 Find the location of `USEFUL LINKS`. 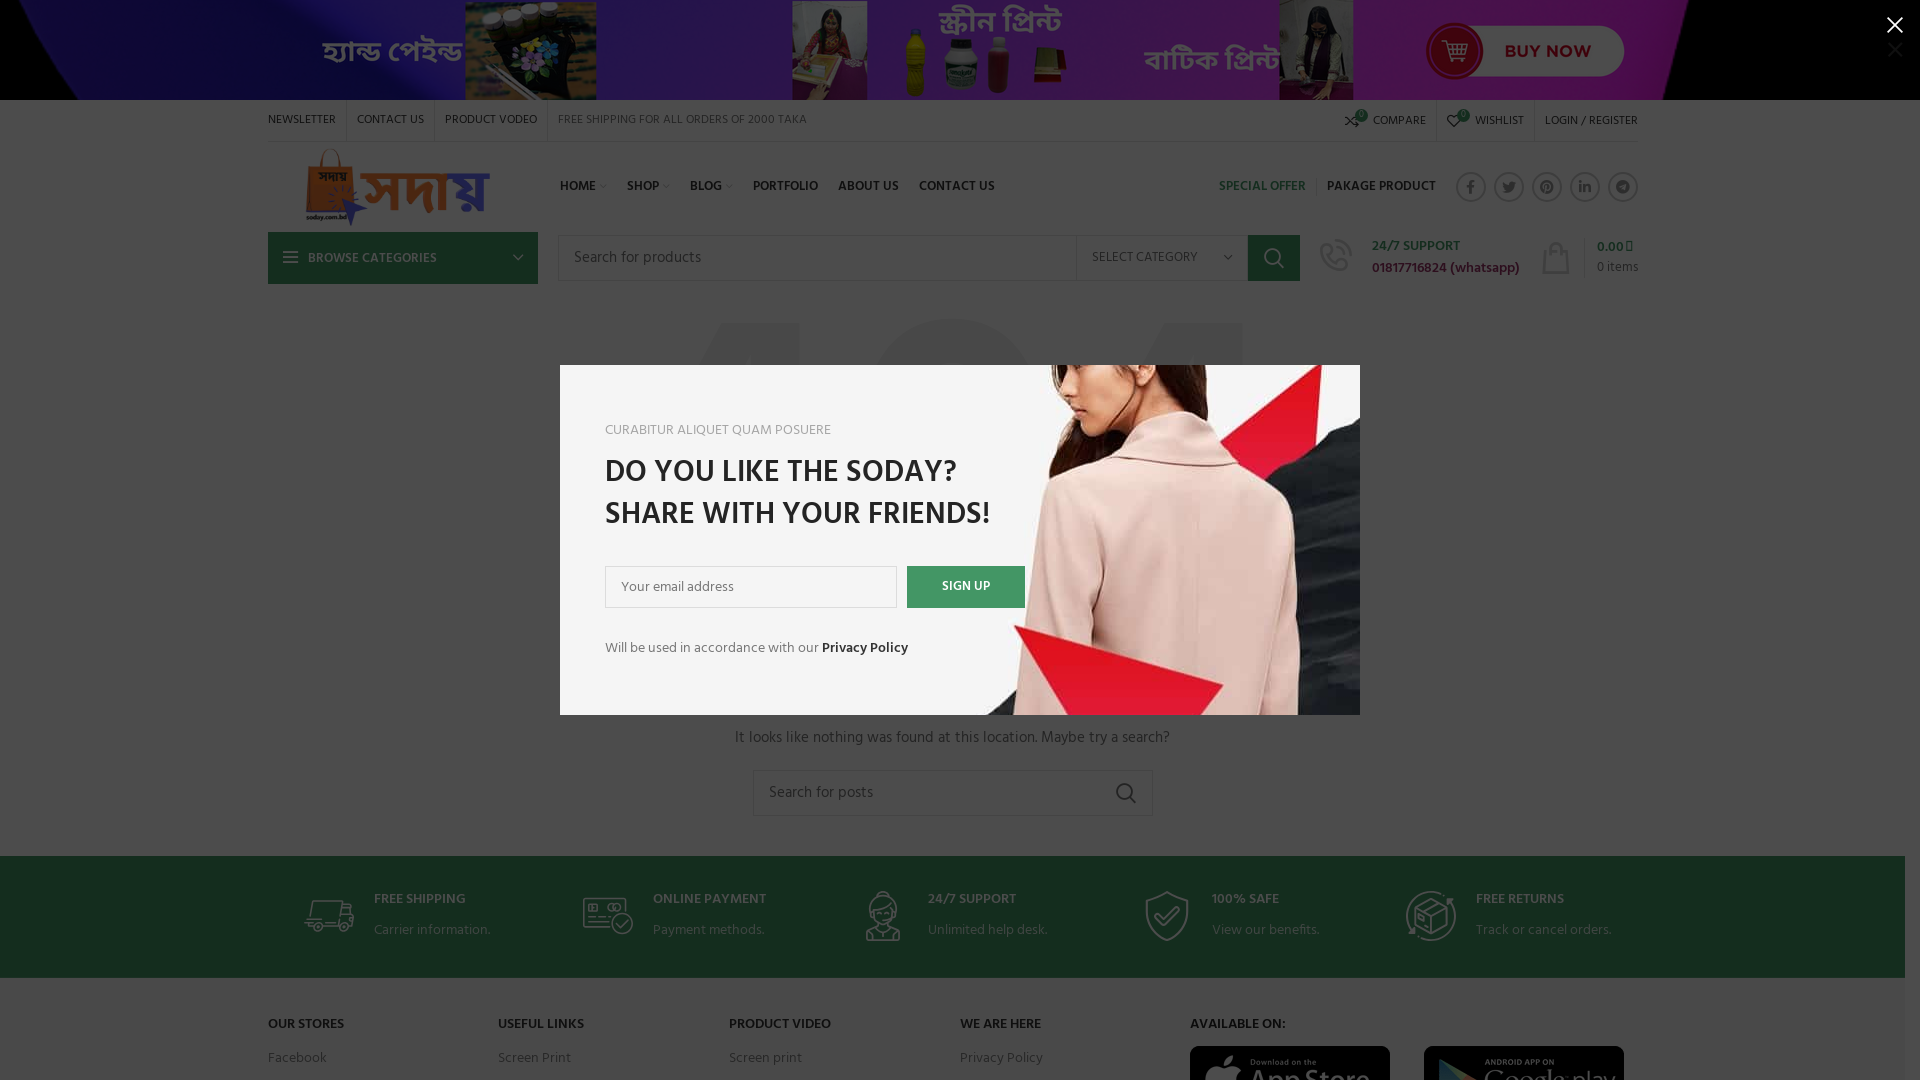

USEFUL LINKS is located at coordinates (604, 1025).